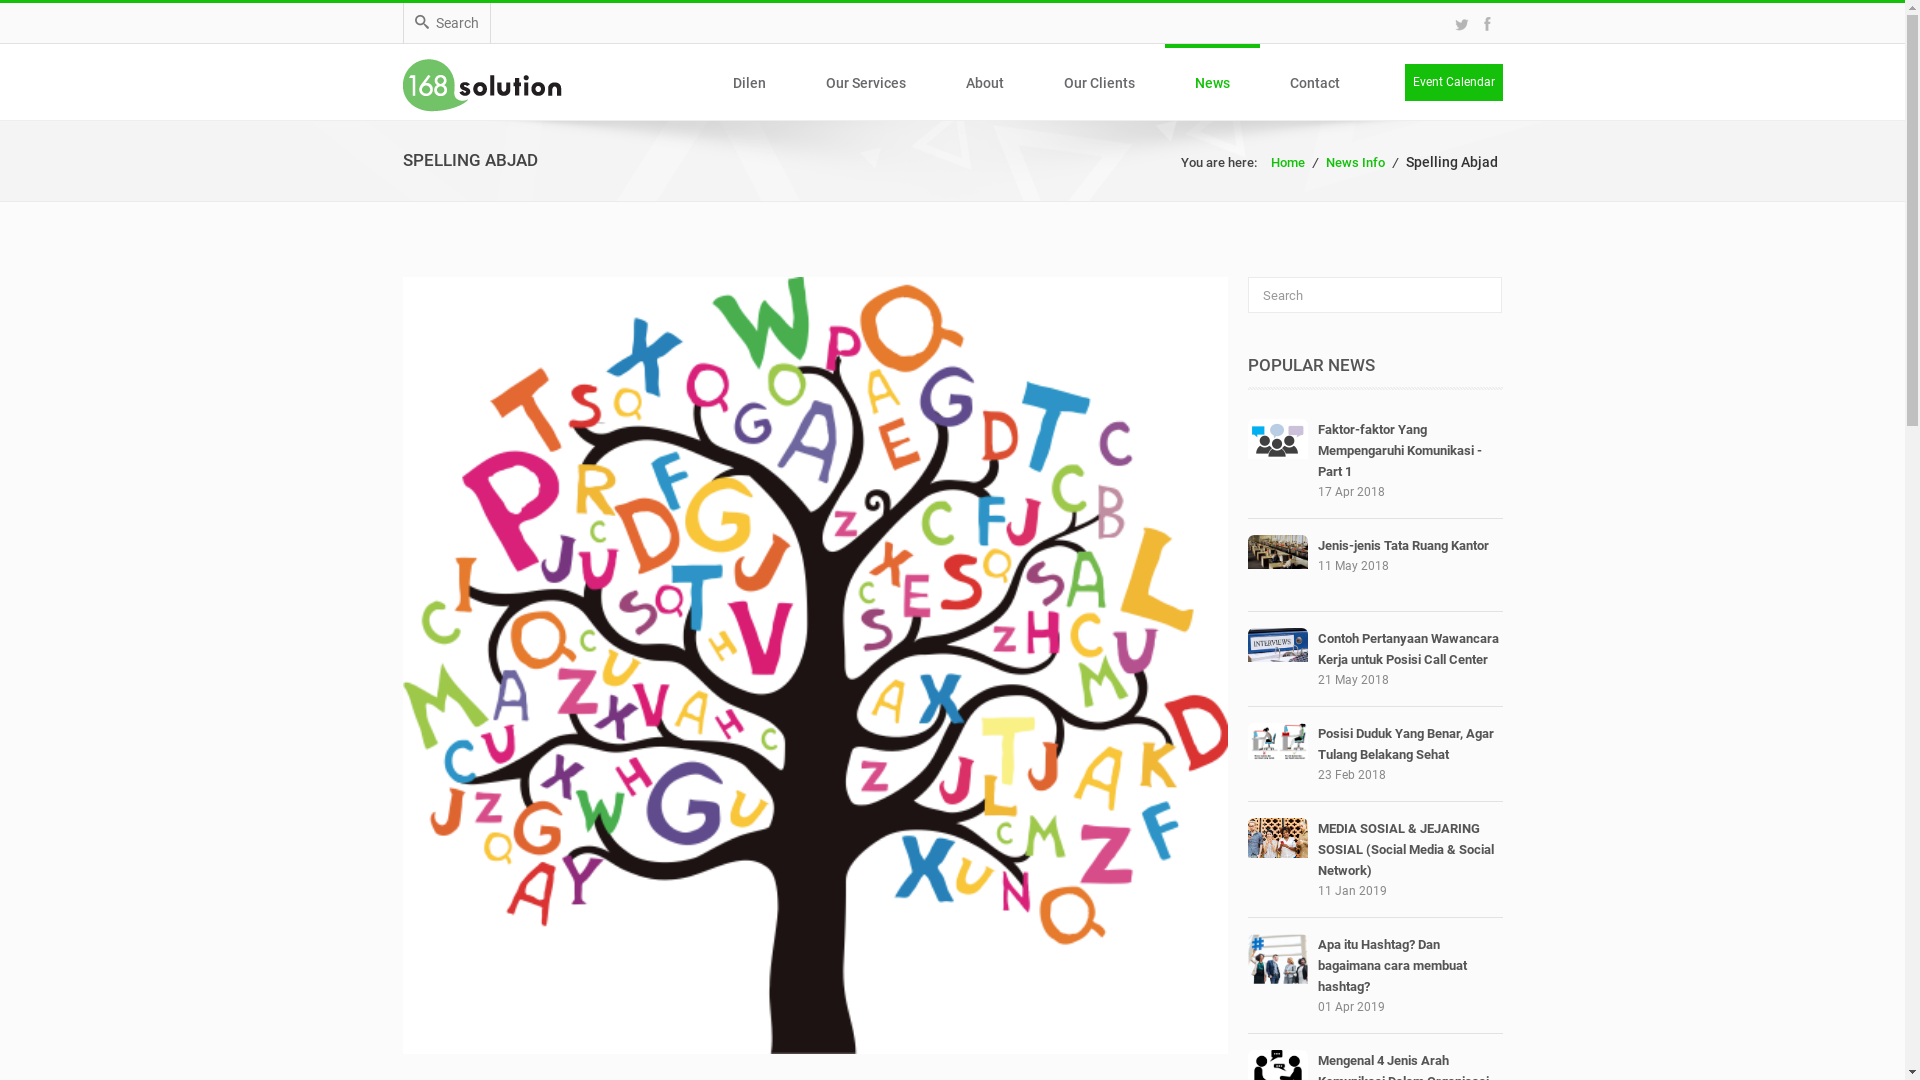 The image size is (1920, 1080). I want to click on Posisi Duduk Yang Benar, Agar Tulang Belakang Sehat, so click(1406, 744).